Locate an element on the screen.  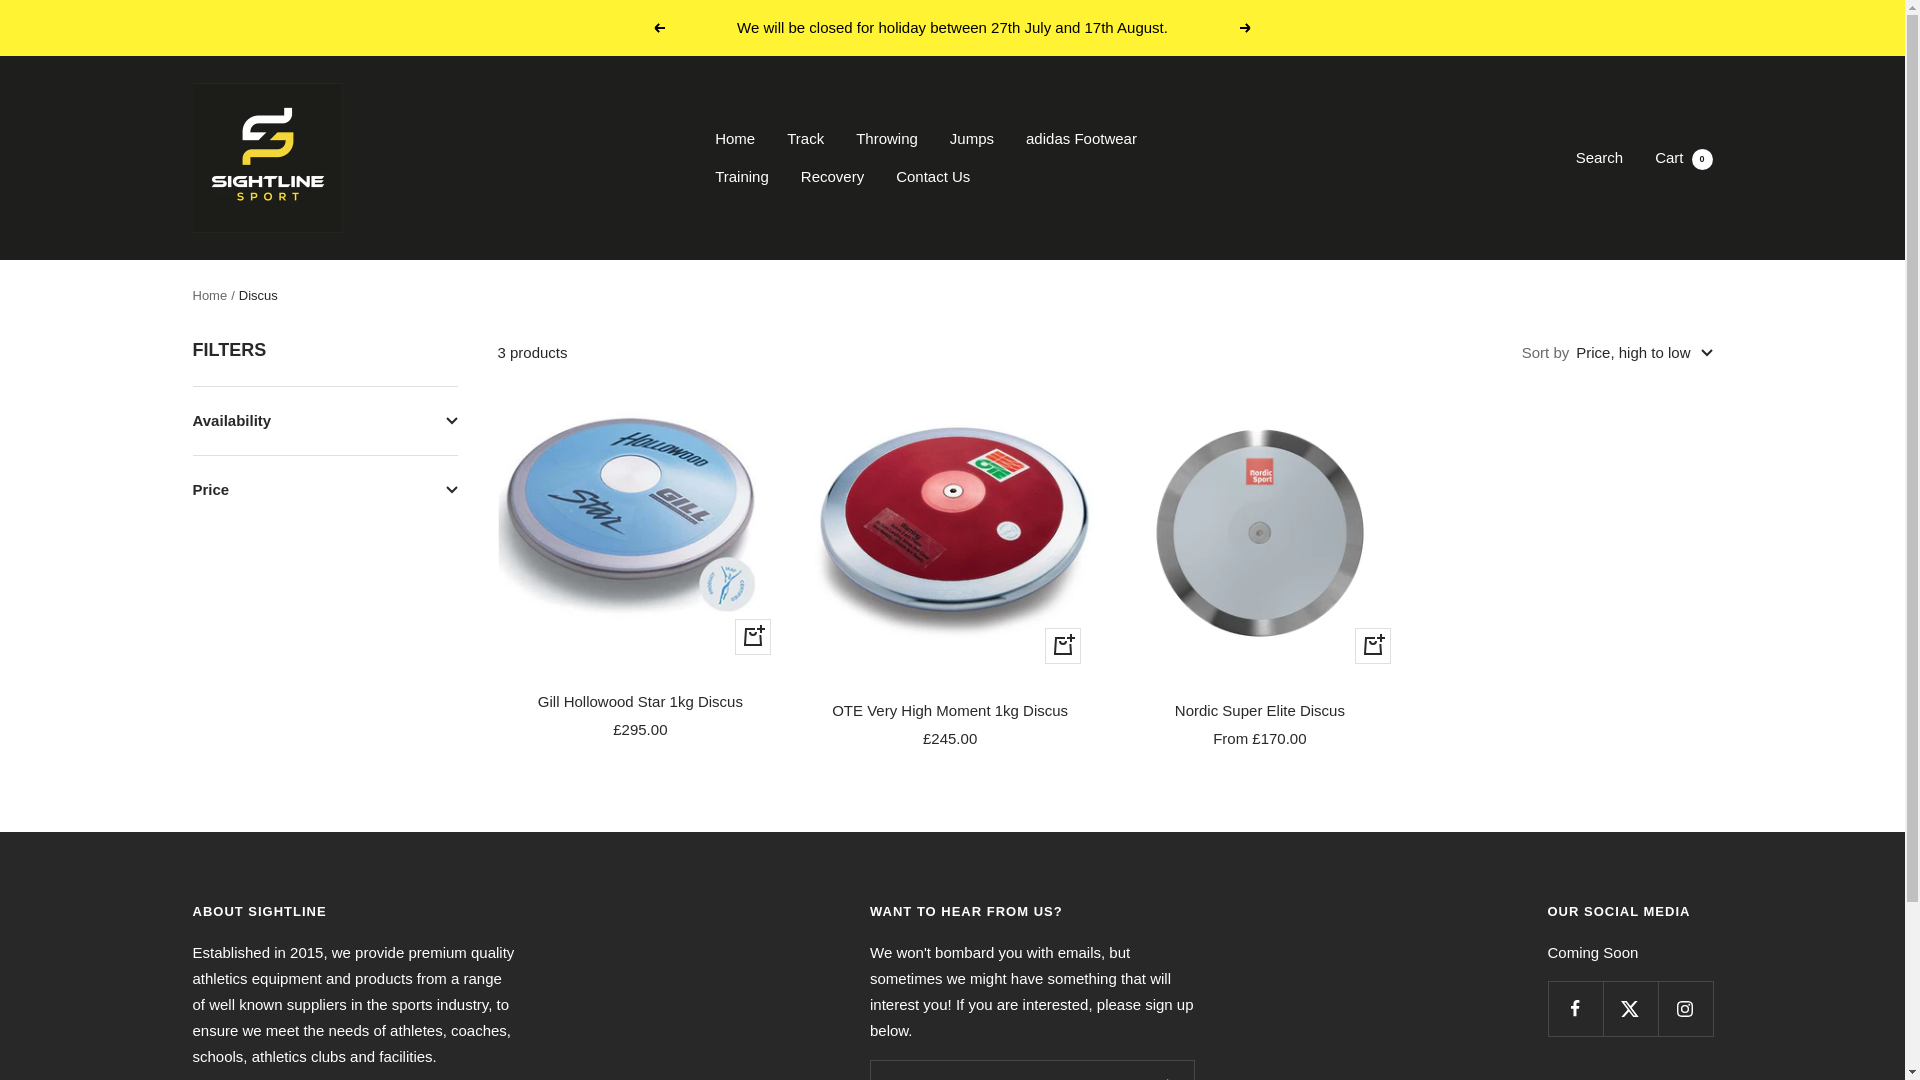
Sightline Sport is located at coordinates (1684, 158).